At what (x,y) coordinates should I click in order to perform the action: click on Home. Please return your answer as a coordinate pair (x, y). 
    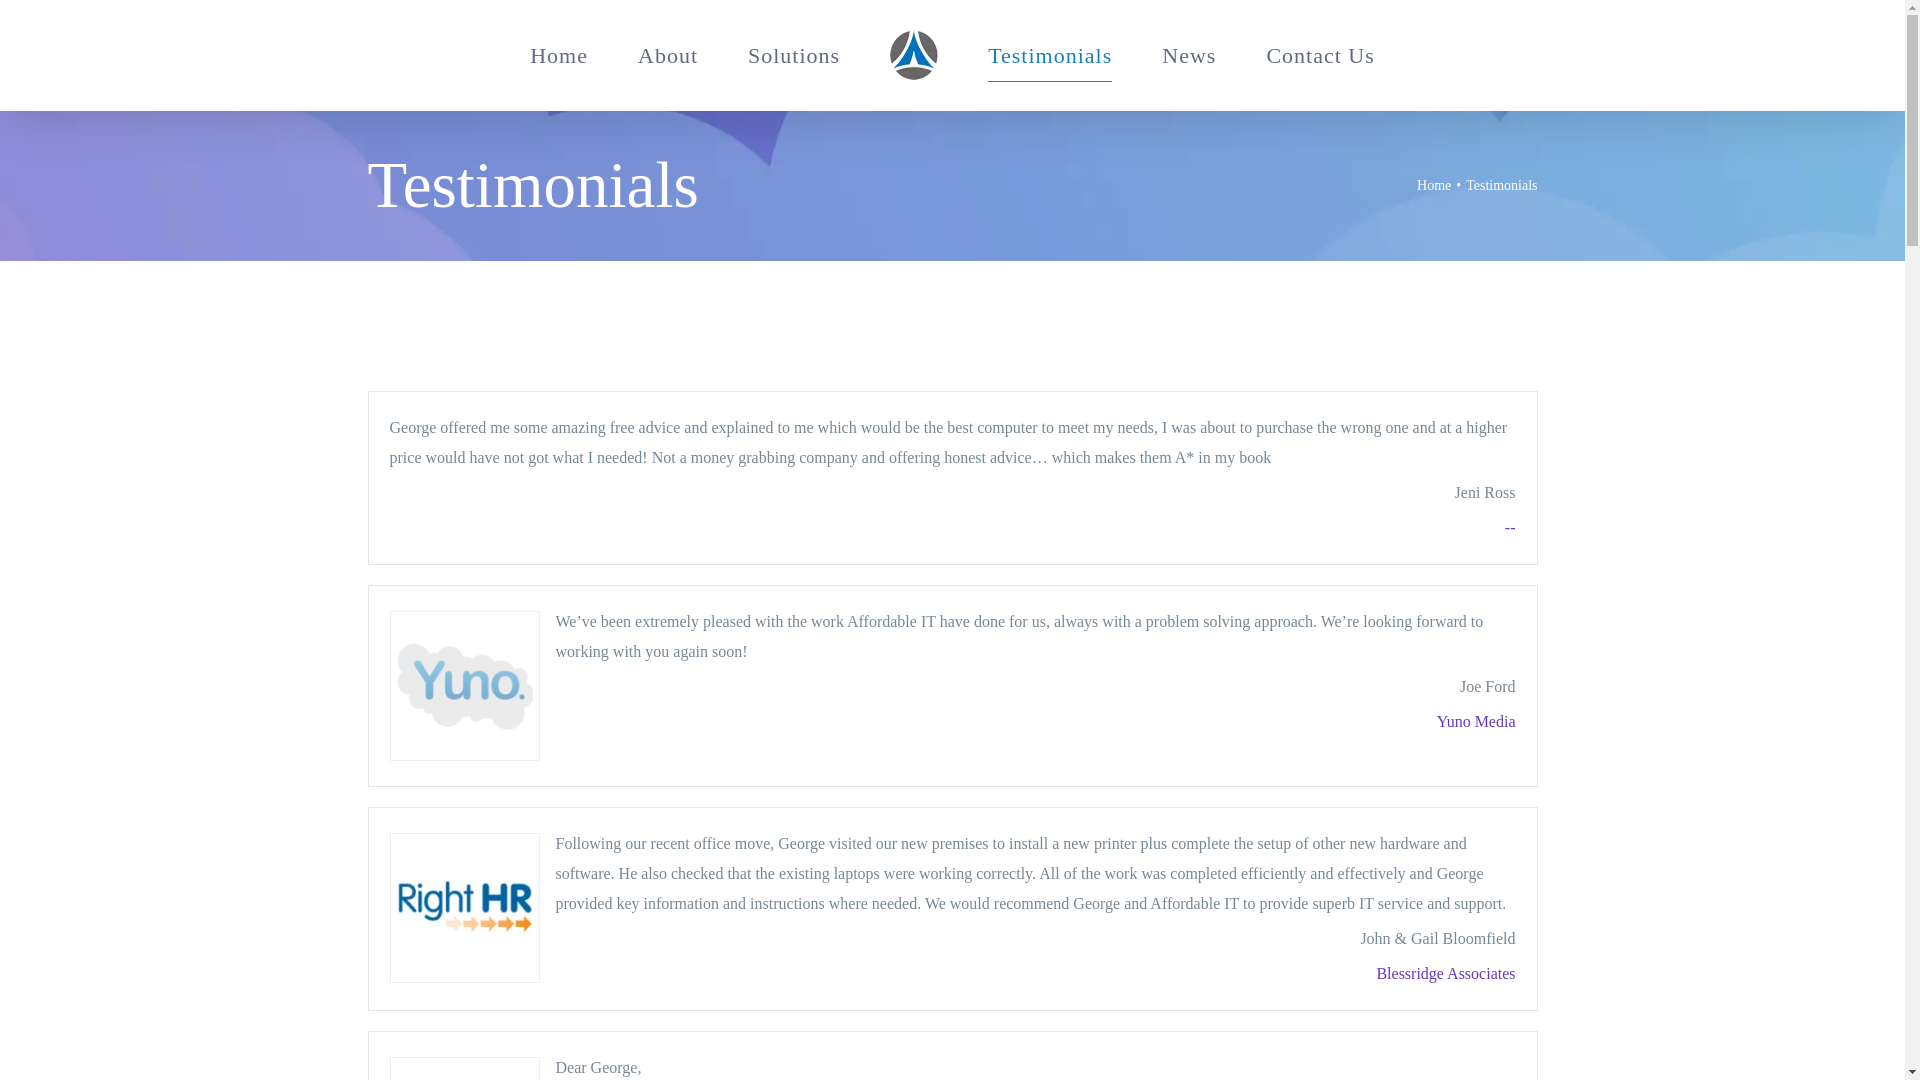
    Looking at the image, I should click on (558, 54).